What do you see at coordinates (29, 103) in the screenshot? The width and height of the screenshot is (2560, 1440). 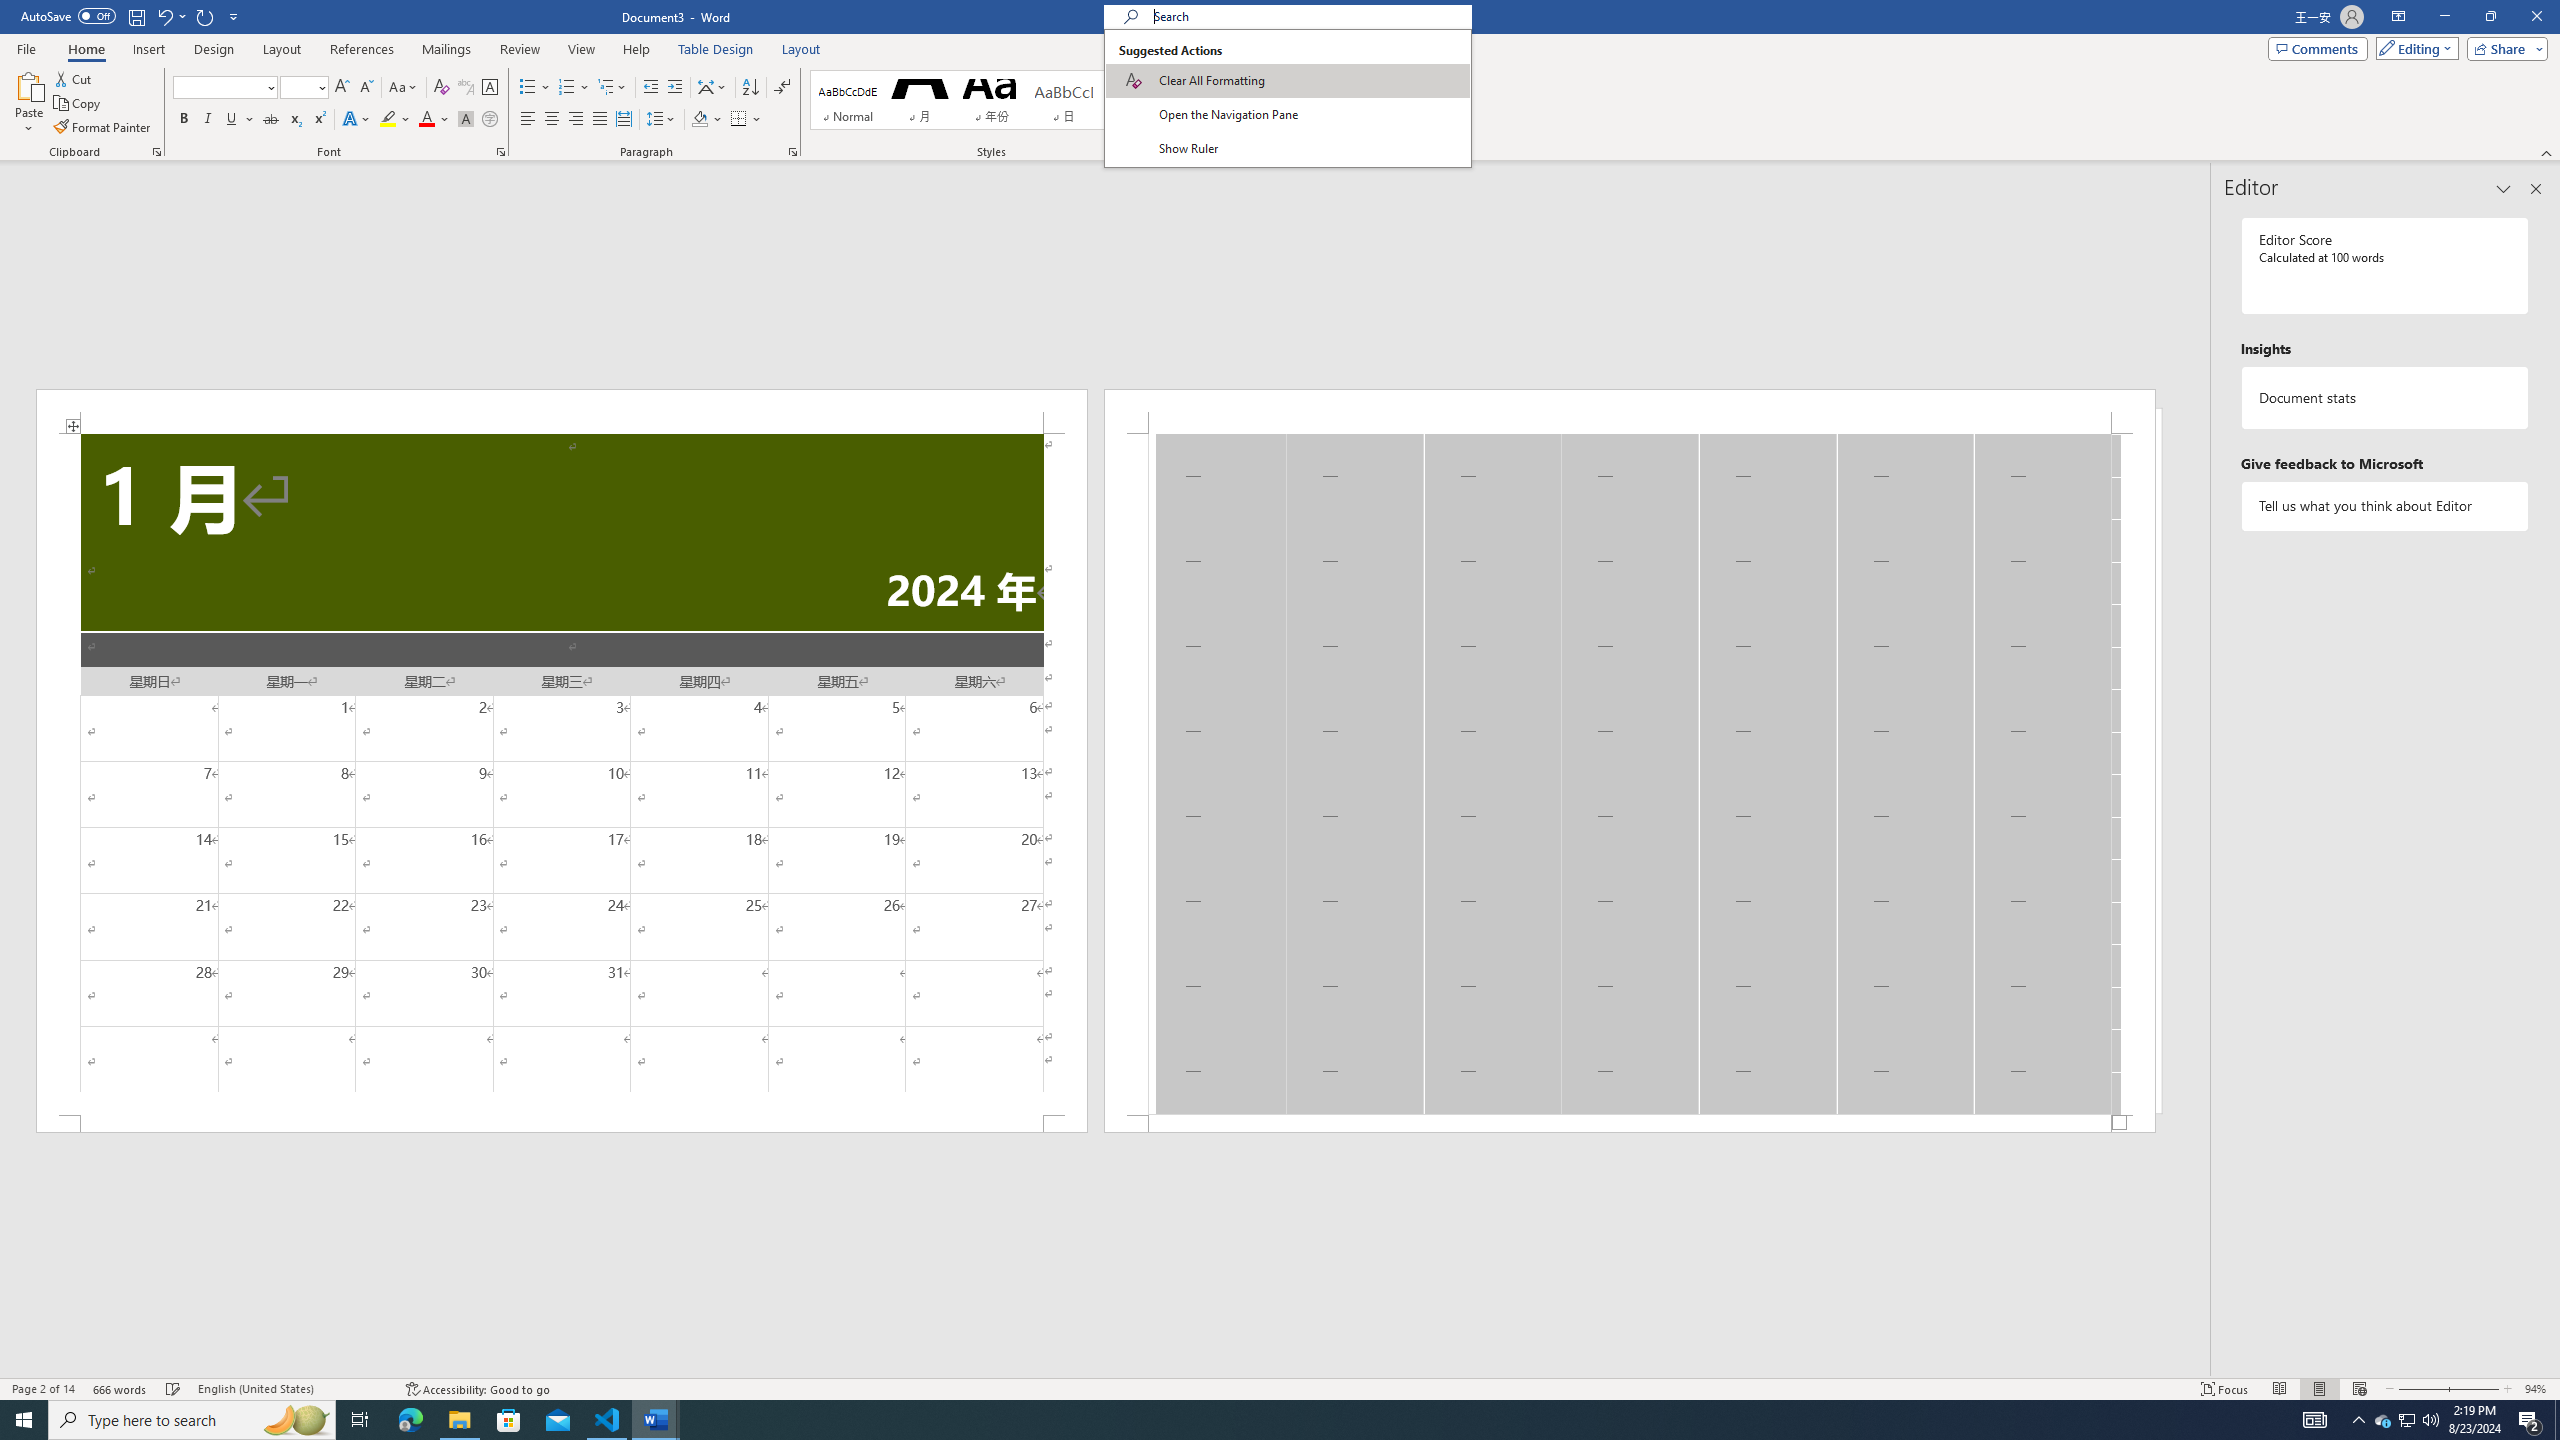 I see `Paste` at bounding box center [29, 103].